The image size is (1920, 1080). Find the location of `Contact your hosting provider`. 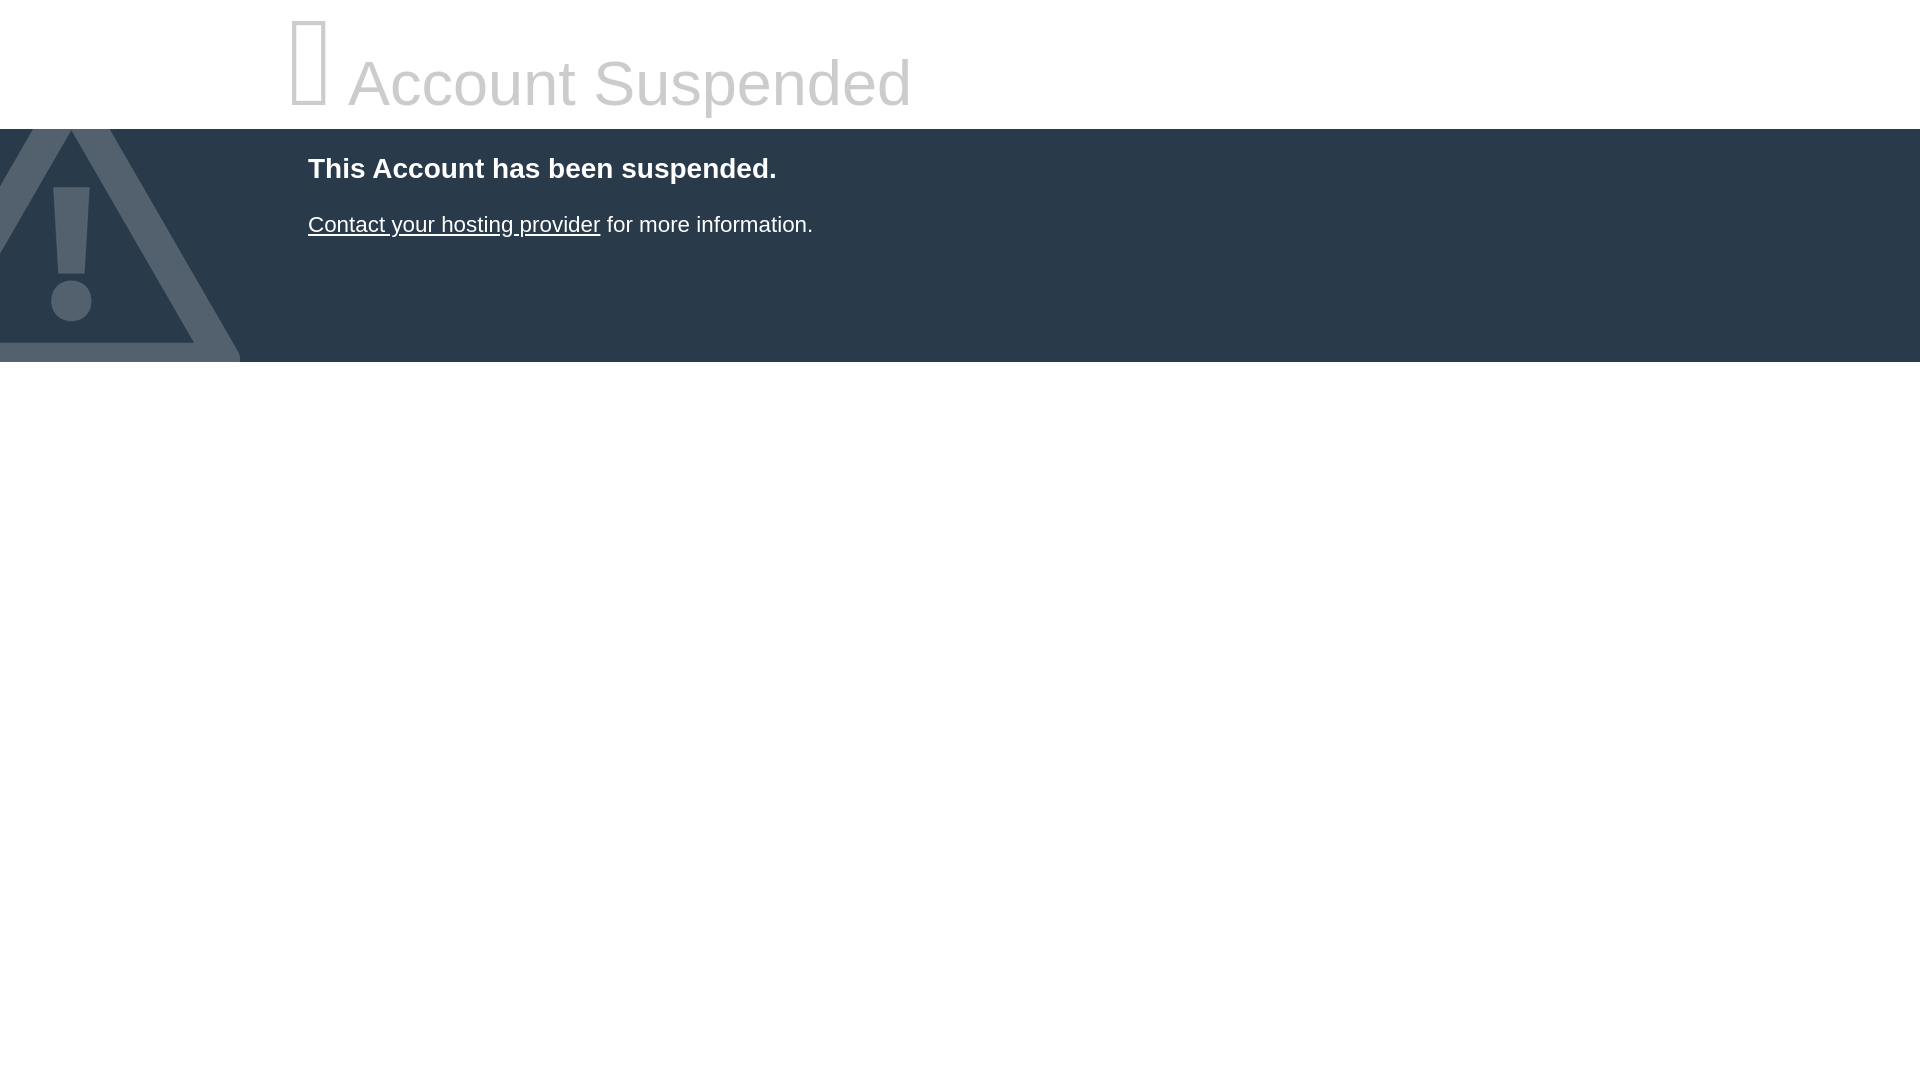

Contact your hosting provider is located at coordinates (453, 224).